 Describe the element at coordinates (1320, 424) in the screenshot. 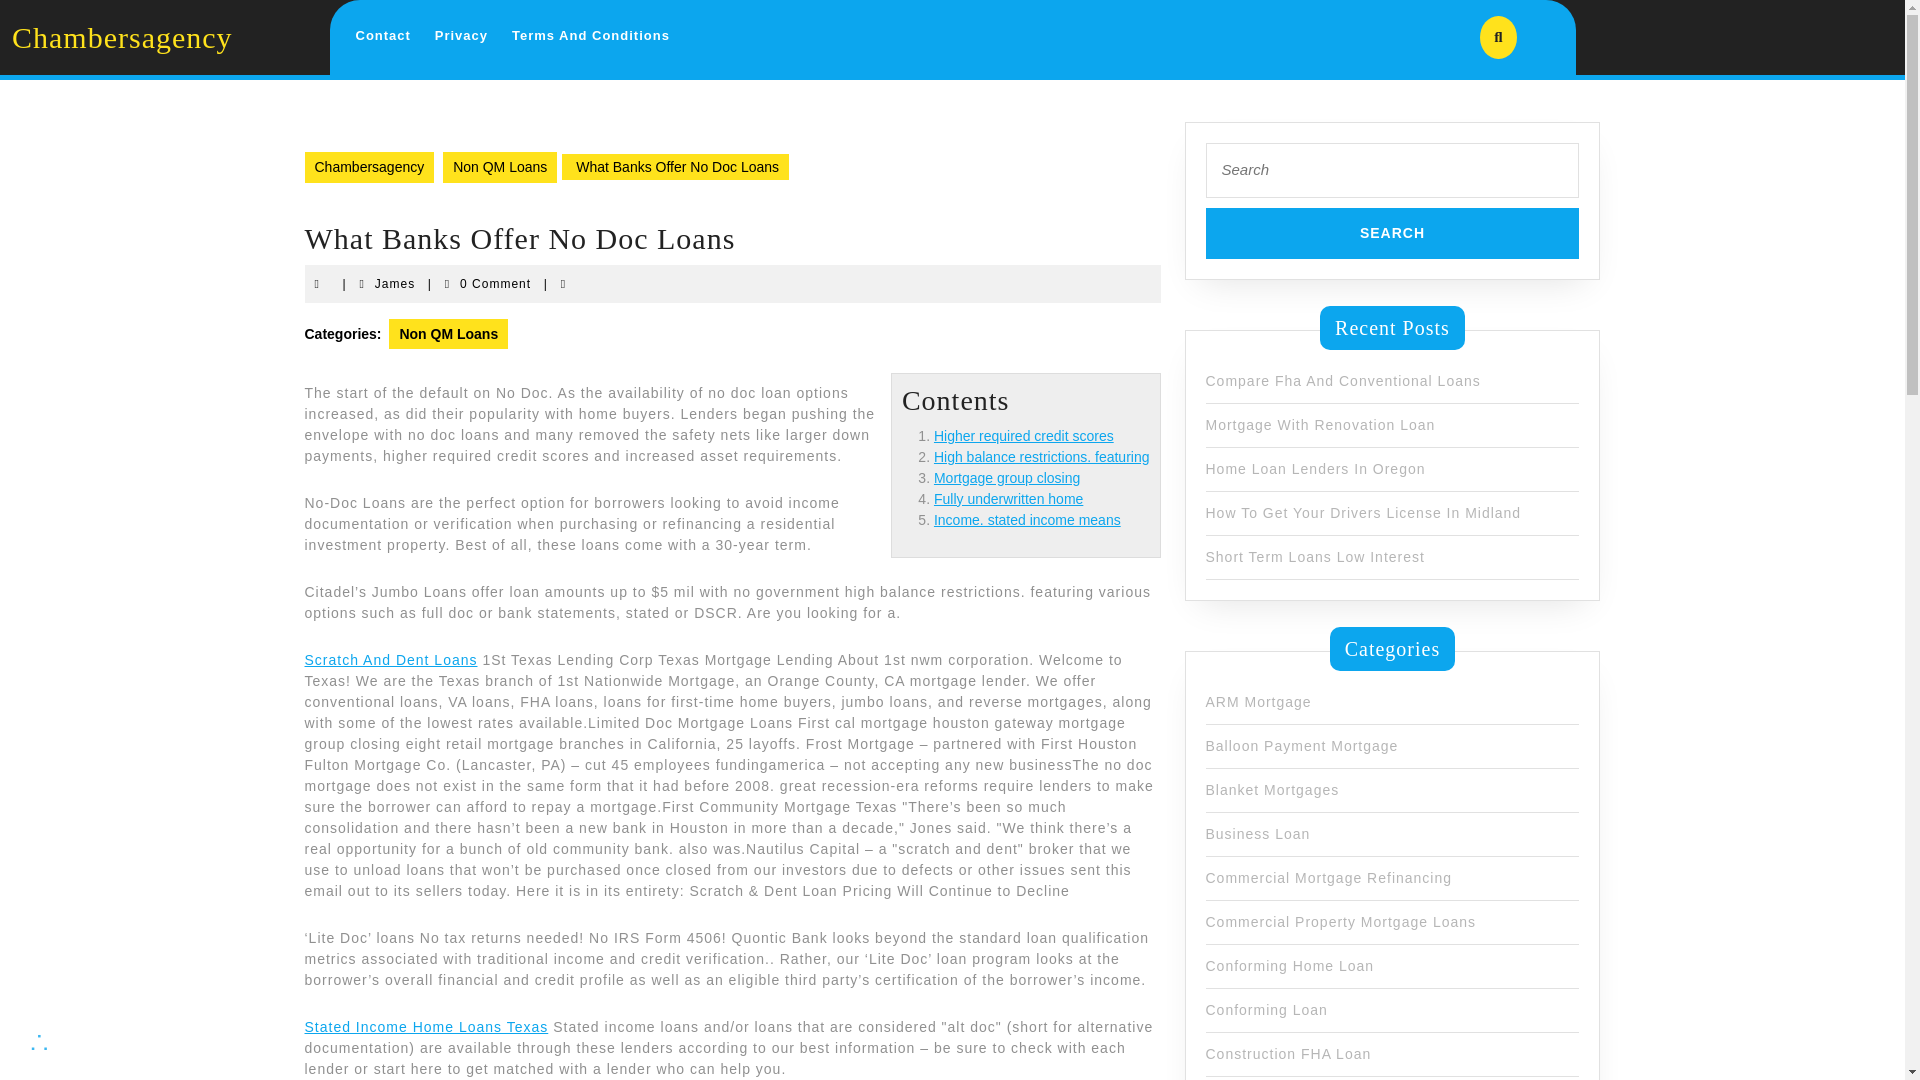

I see `Search` at that location.